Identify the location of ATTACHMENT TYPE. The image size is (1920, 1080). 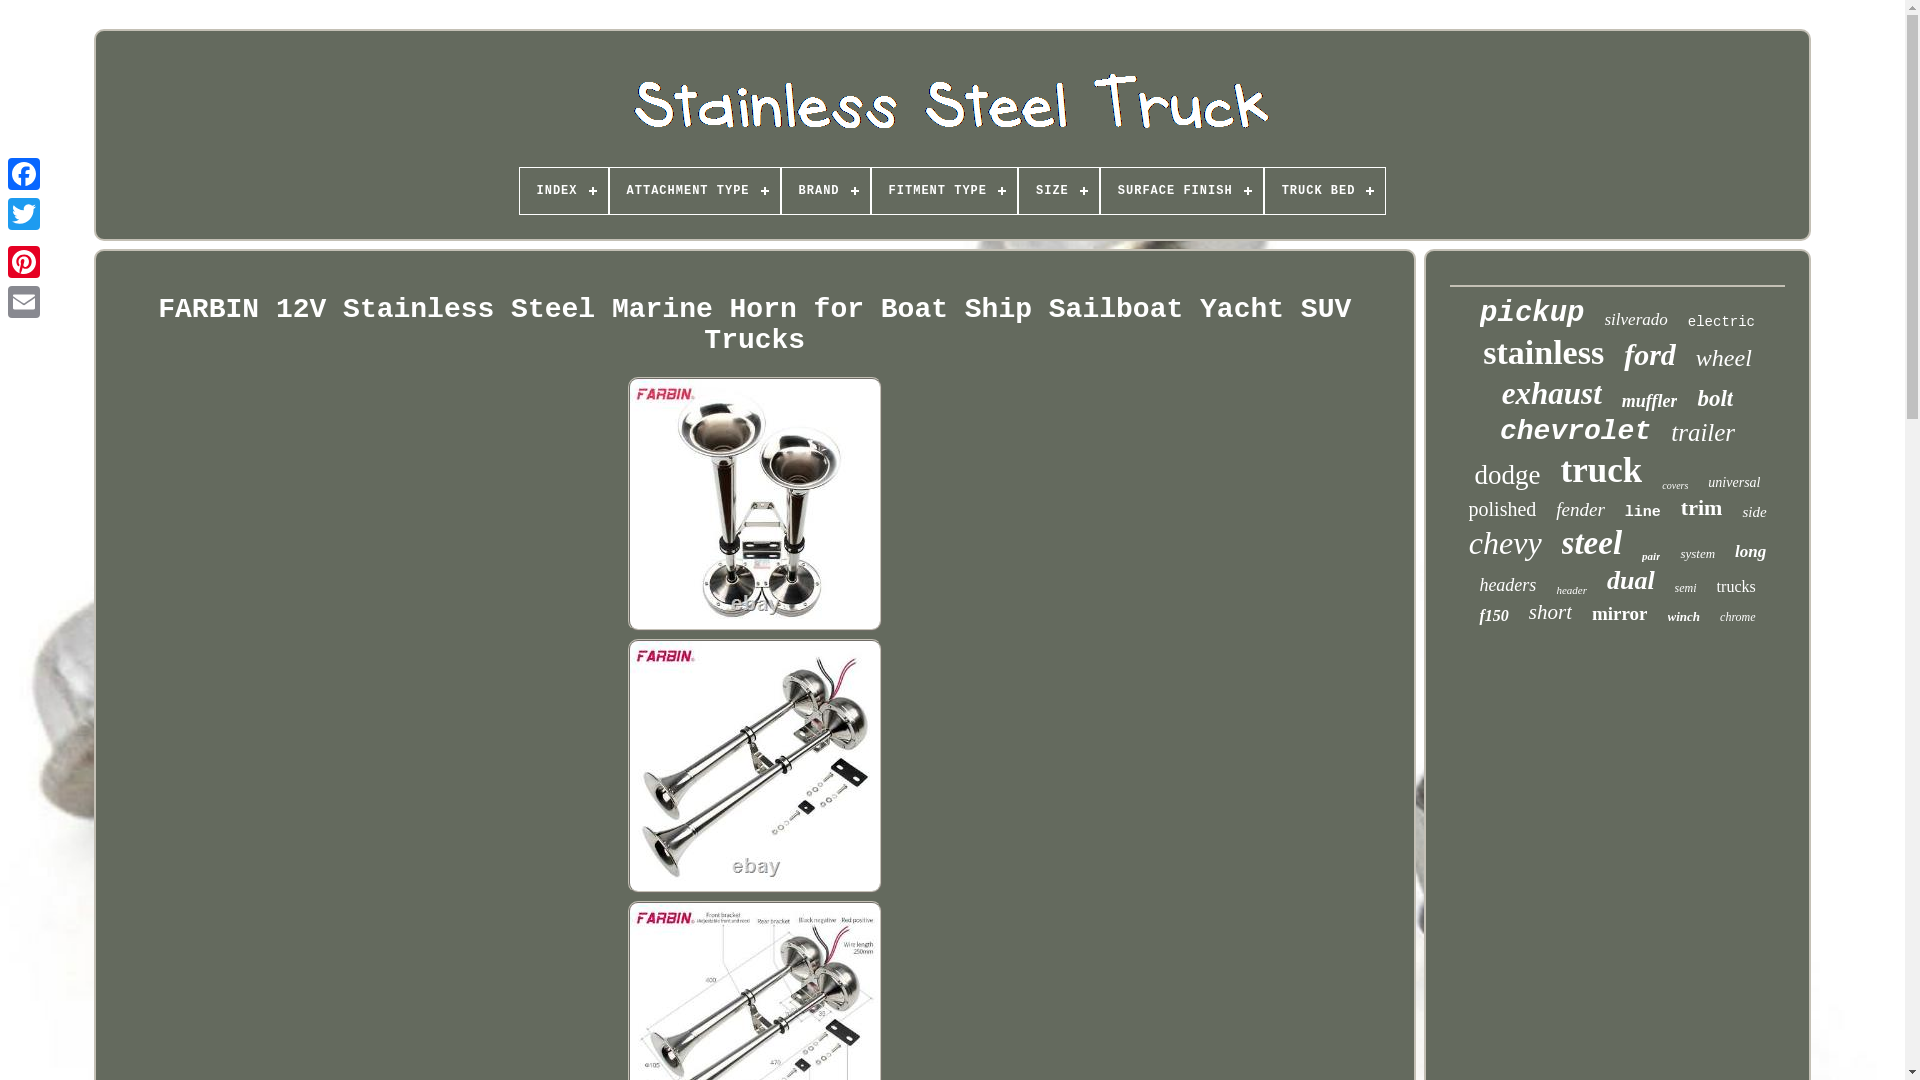
(694, 190).